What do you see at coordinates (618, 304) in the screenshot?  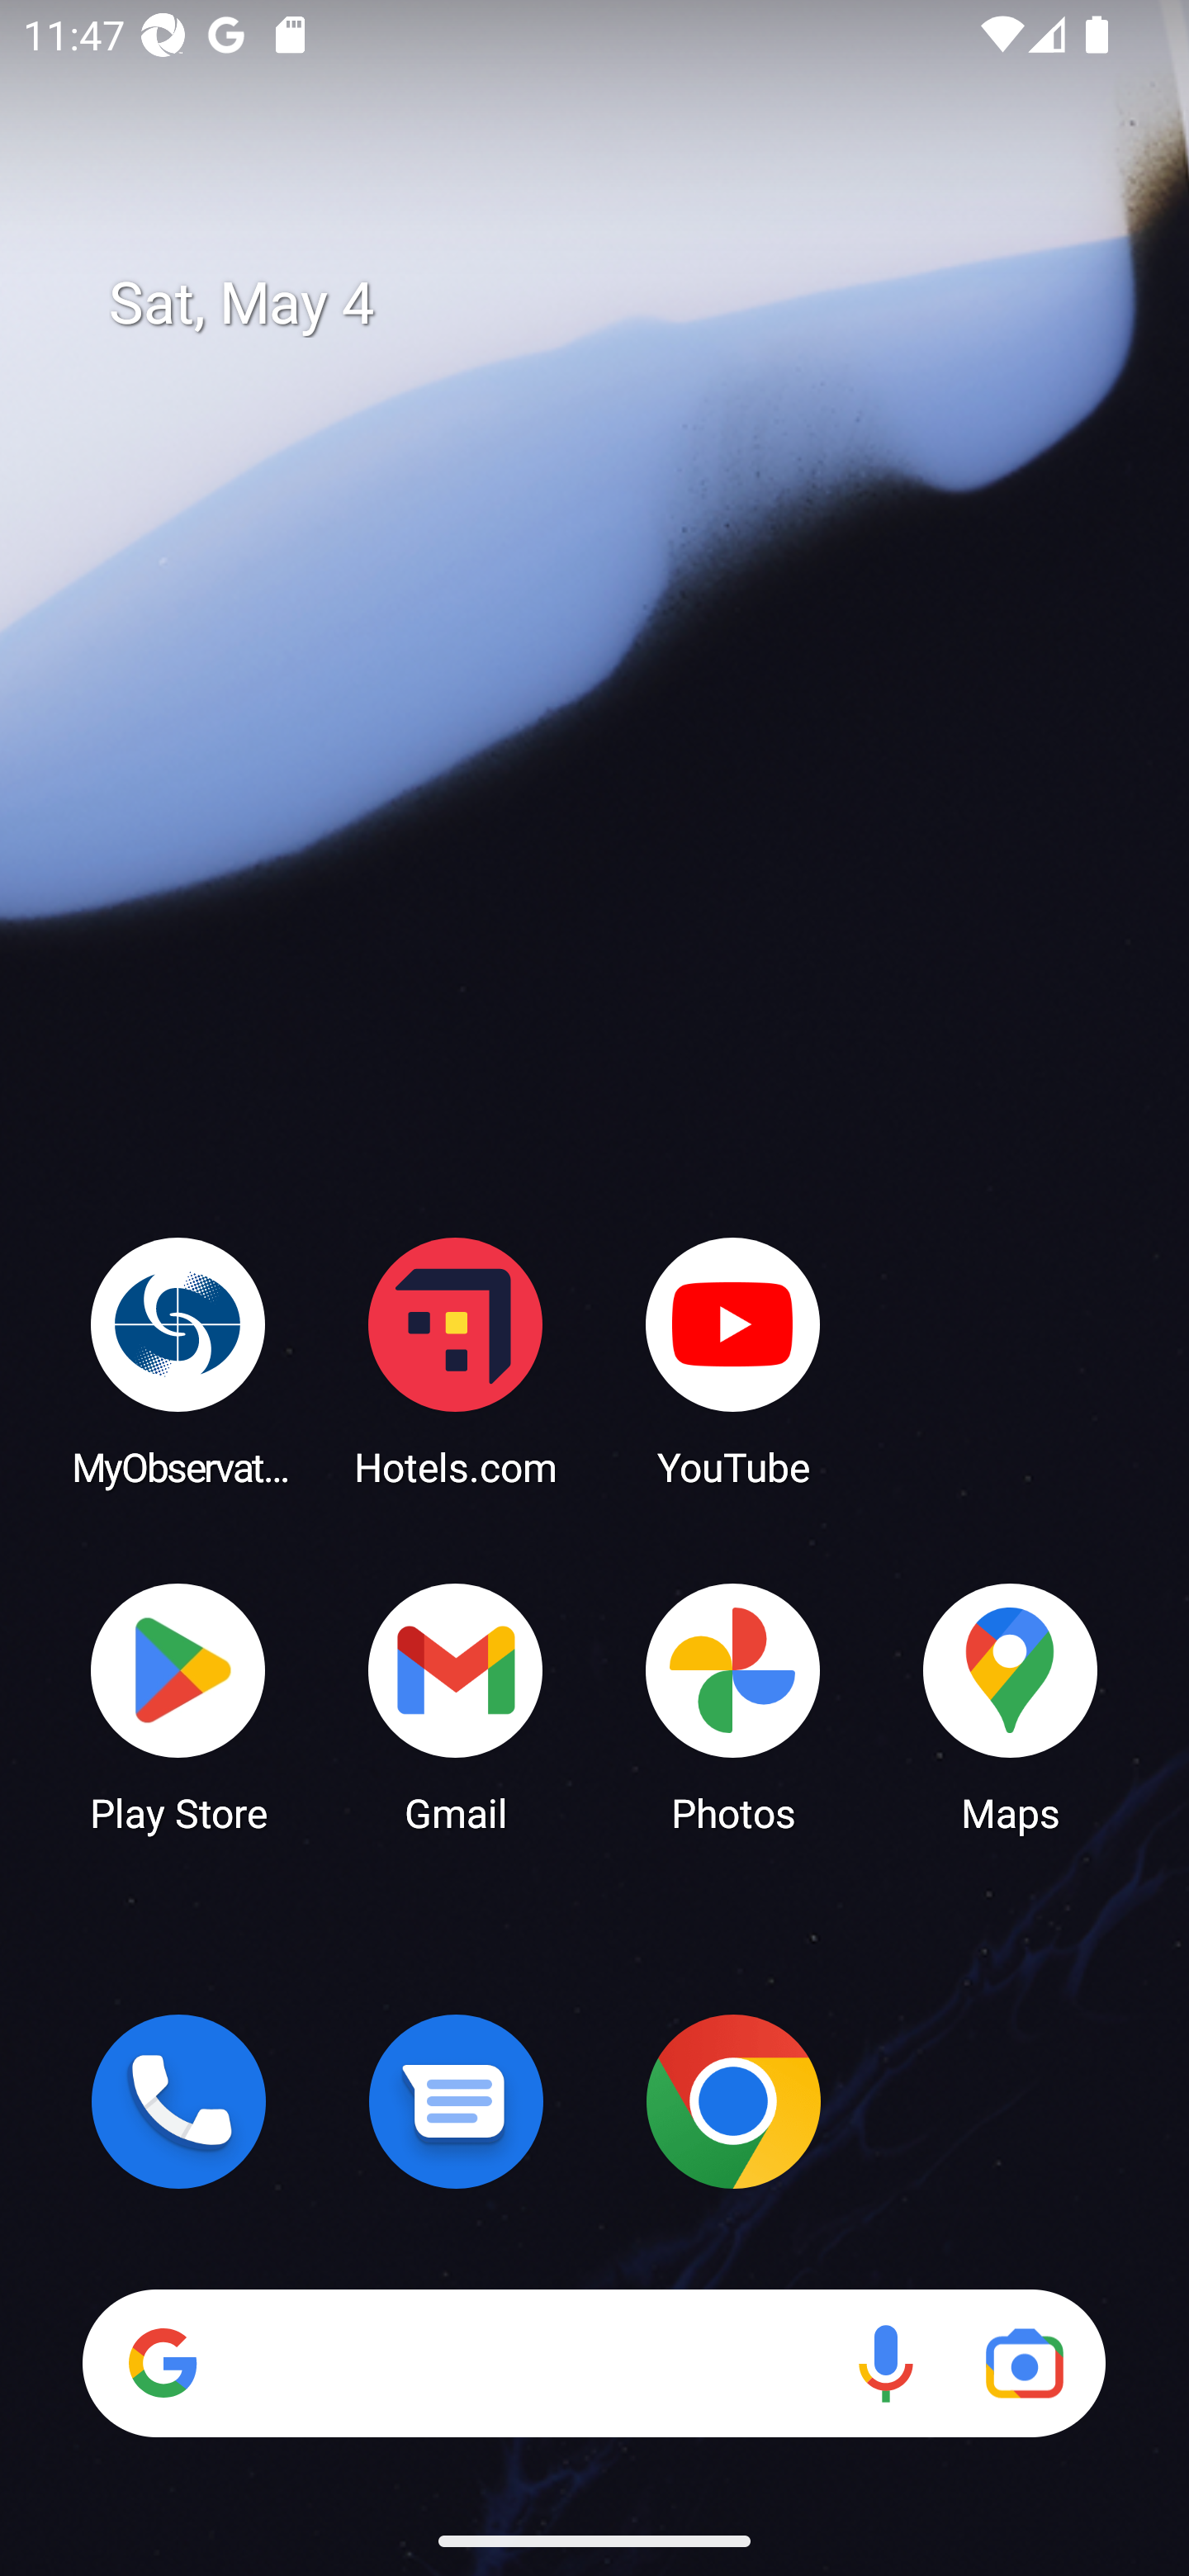 I see `Sat, May 4` at bounding box center [618, 304].